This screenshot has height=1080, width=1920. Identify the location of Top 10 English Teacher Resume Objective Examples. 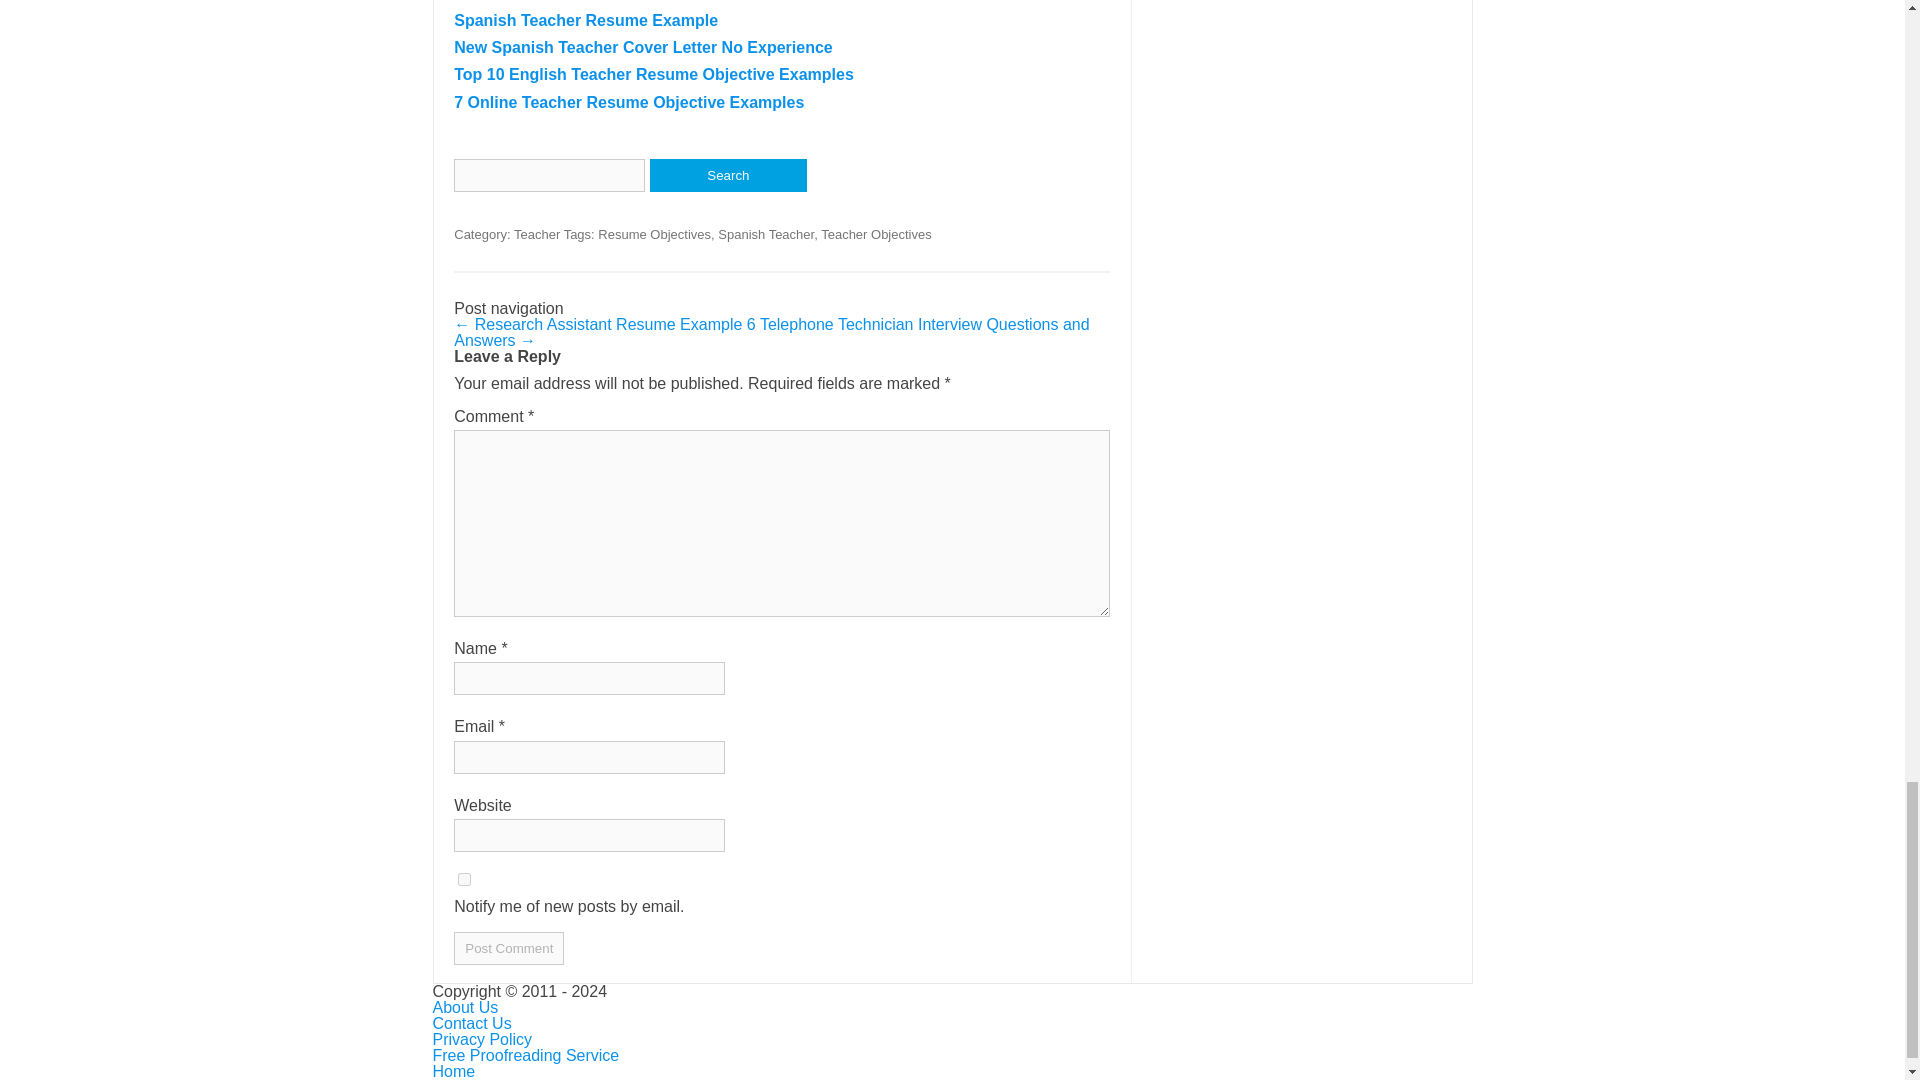
(654, 74).